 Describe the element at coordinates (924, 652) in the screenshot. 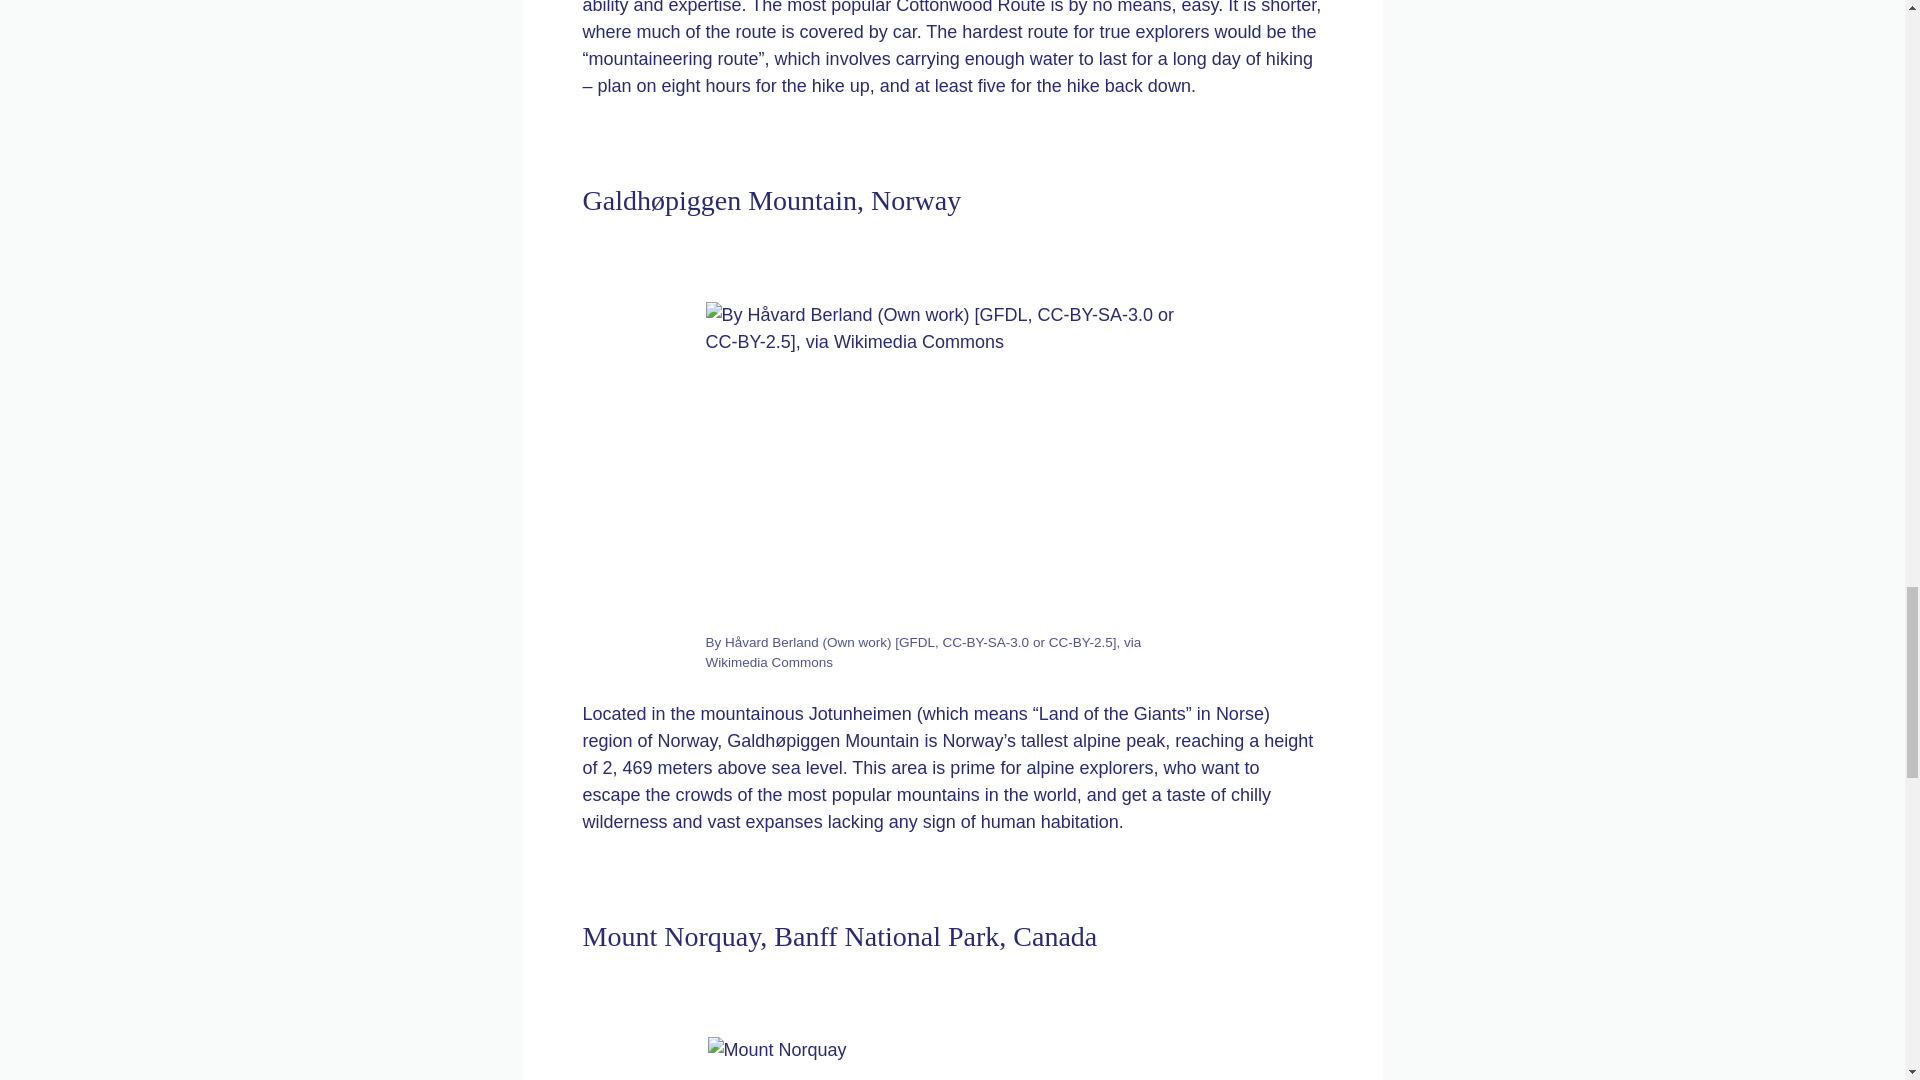

I see `via Wikimedia Commons` at that location.